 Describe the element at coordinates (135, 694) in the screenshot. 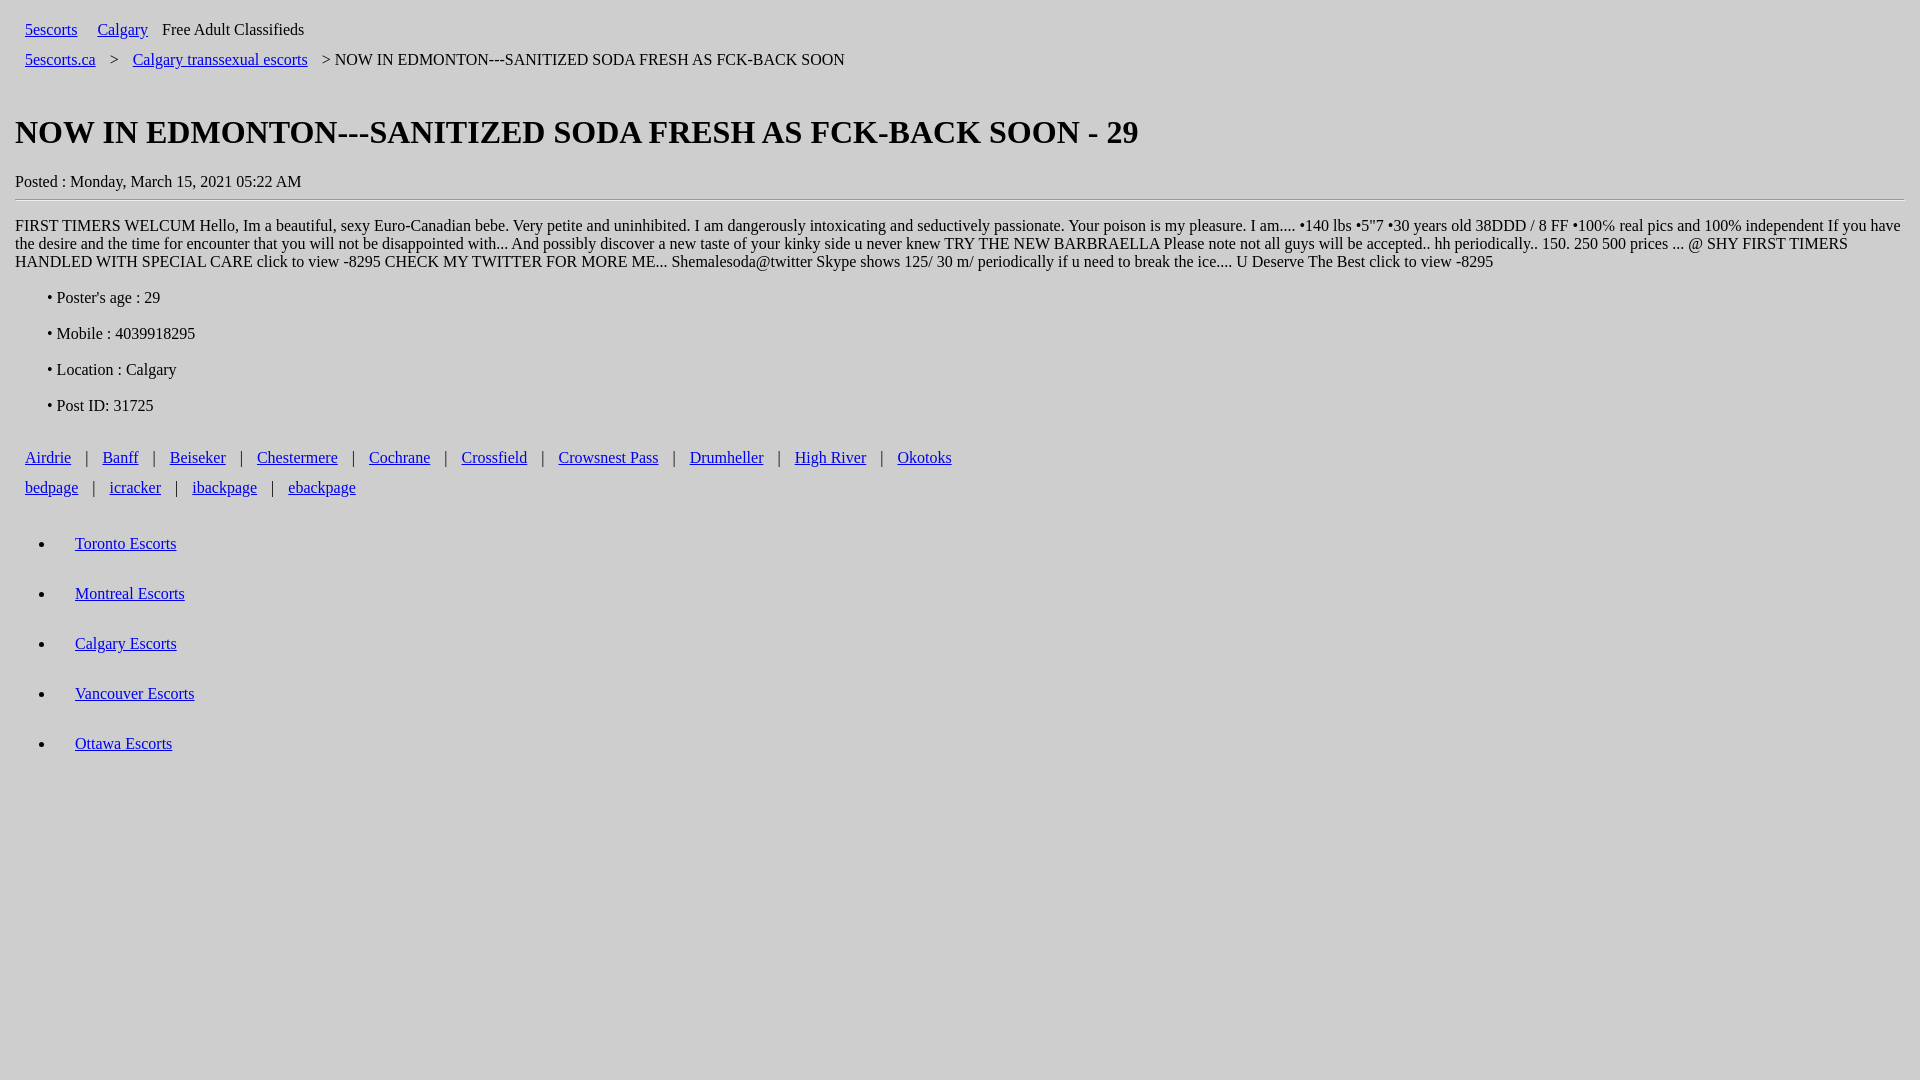

I see `Vancouver Escorts` at that location.